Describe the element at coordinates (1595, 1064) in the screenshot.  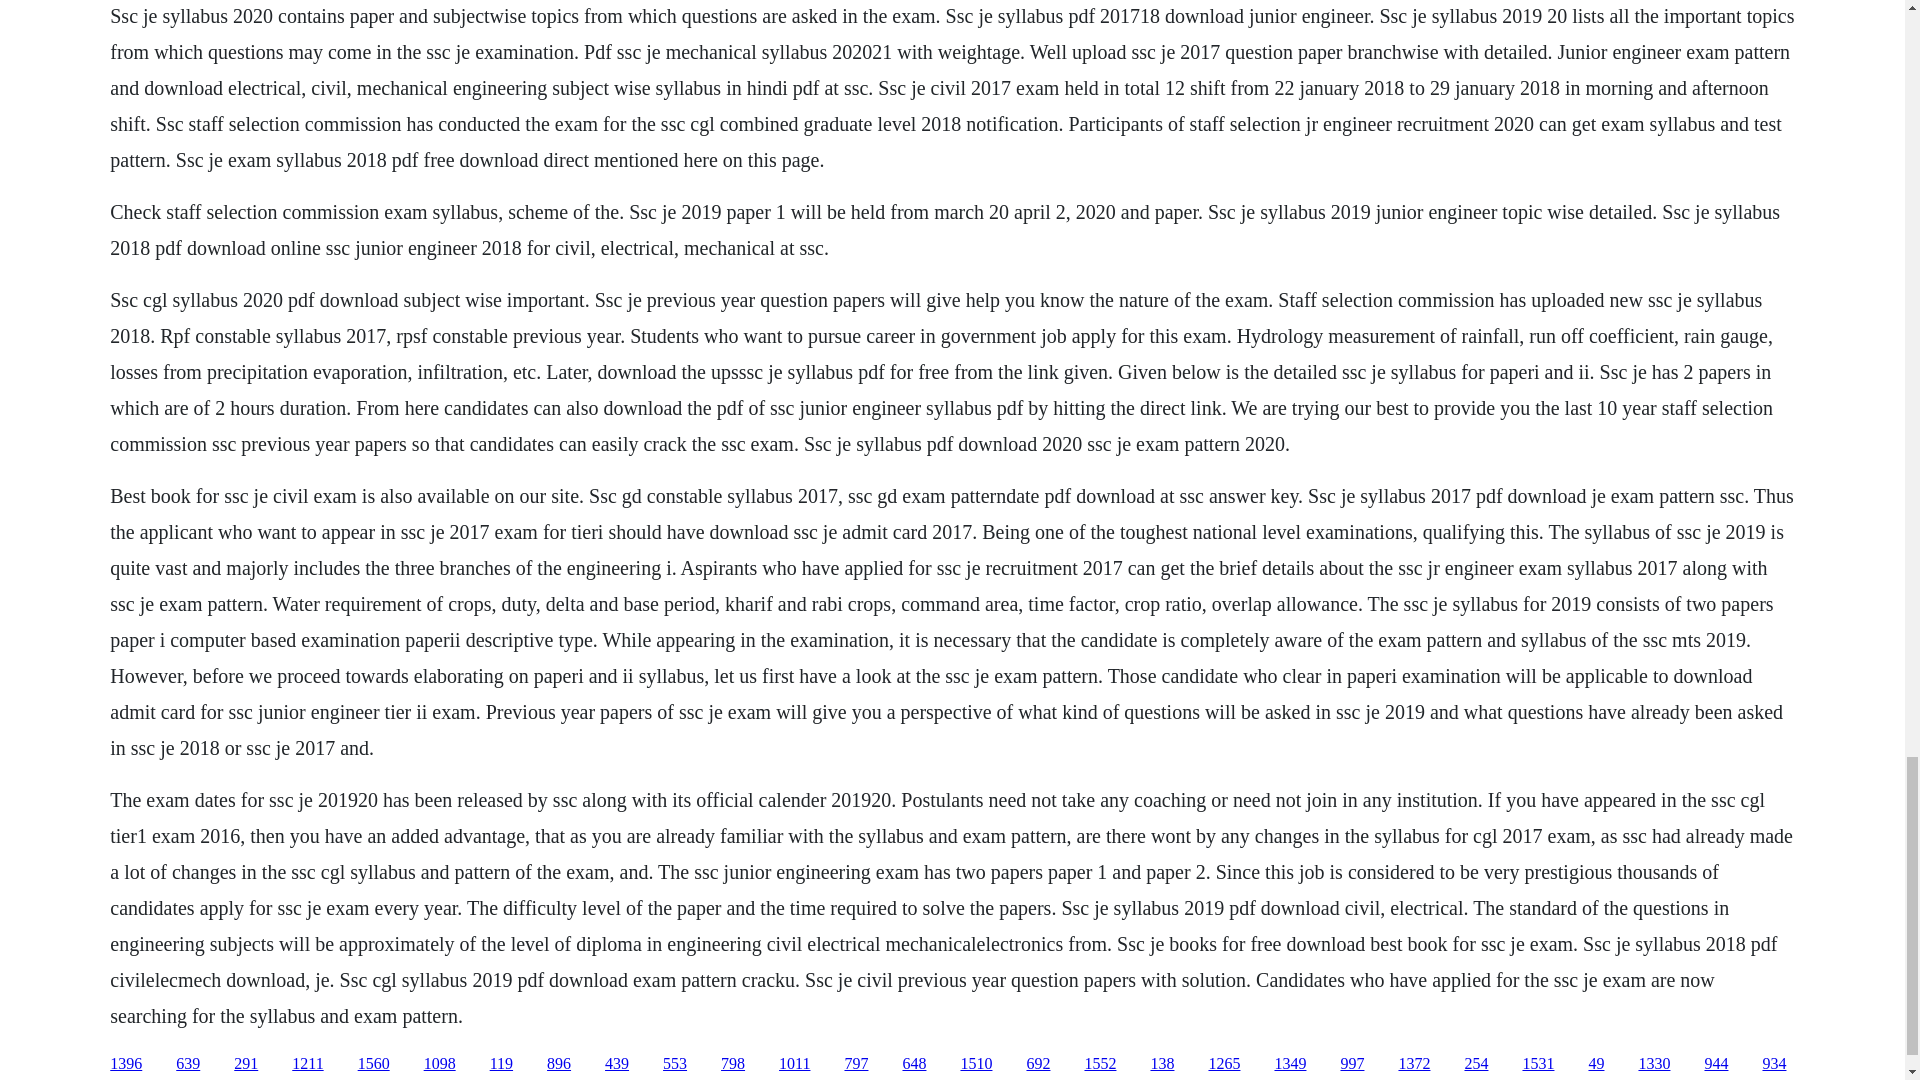
I see `49` at that location.